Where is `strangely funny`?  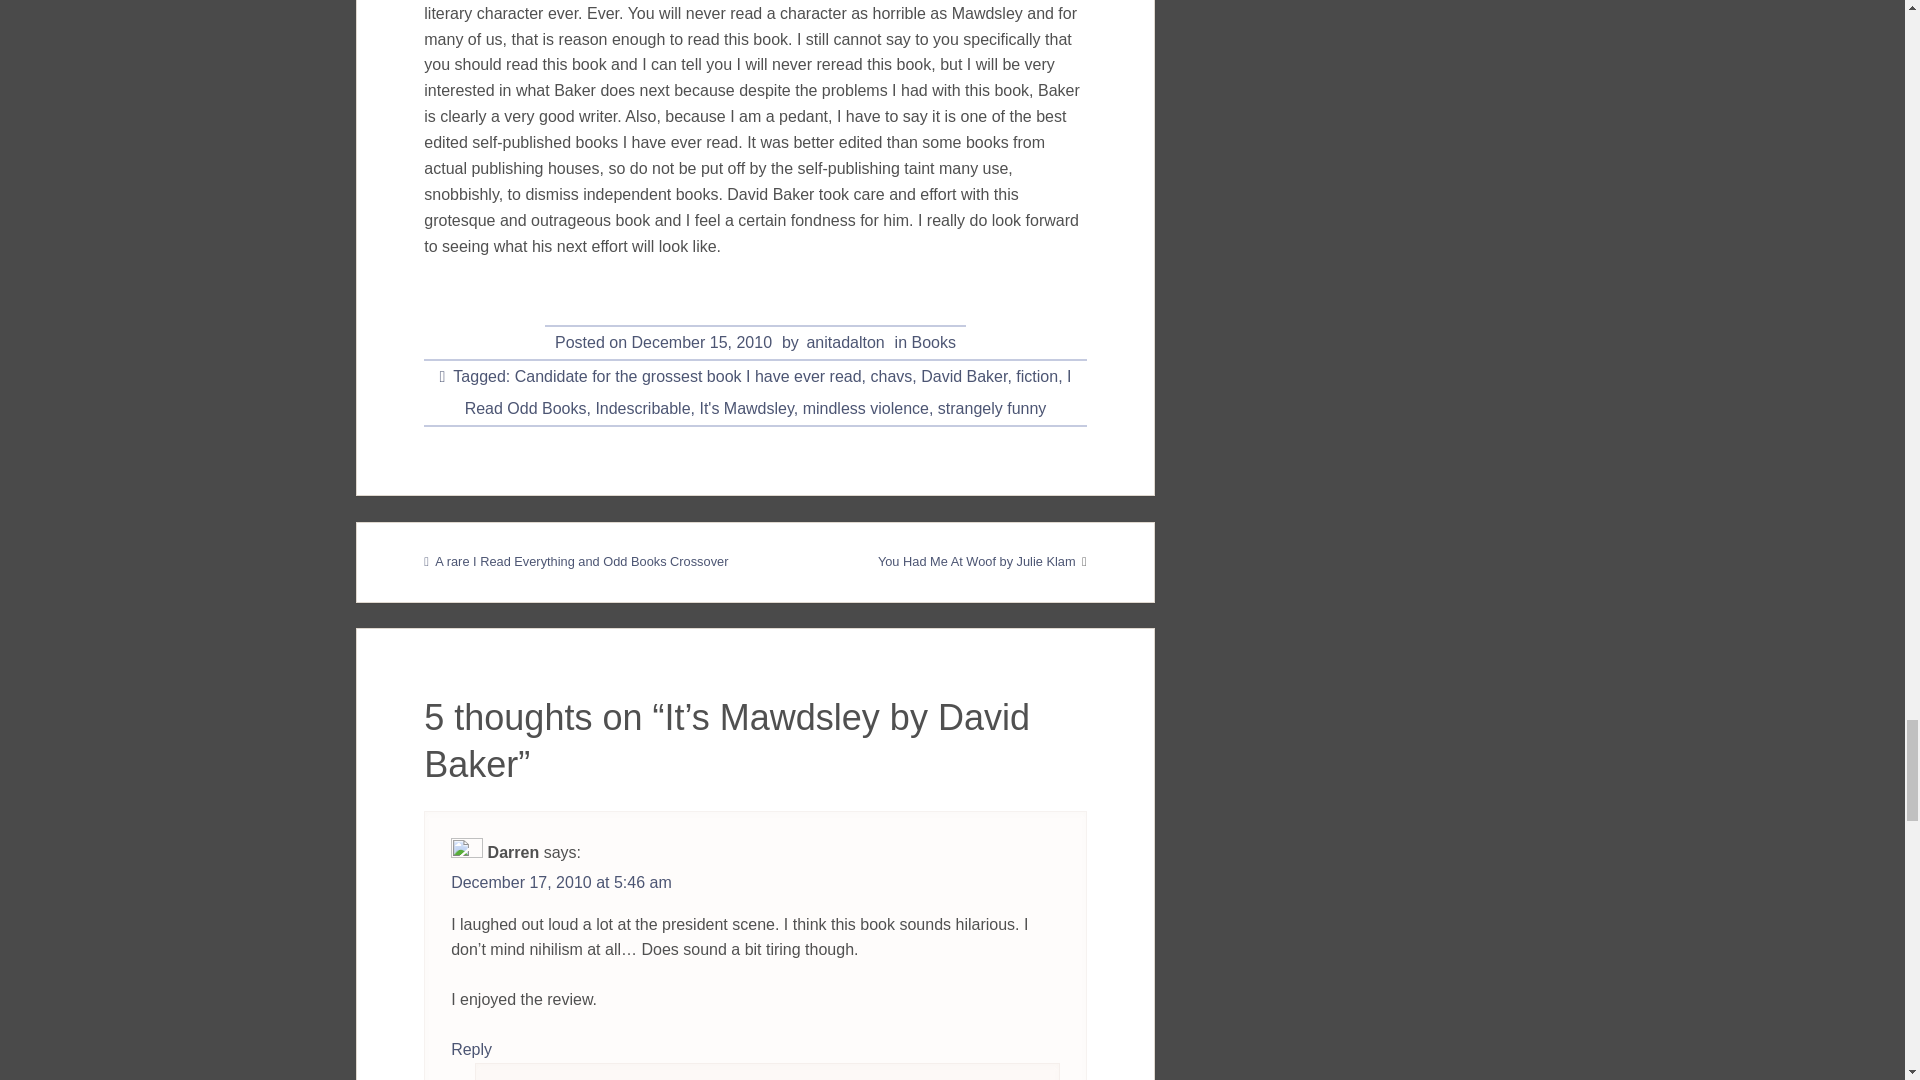 strangely funny is located at coordinates (992, 408).